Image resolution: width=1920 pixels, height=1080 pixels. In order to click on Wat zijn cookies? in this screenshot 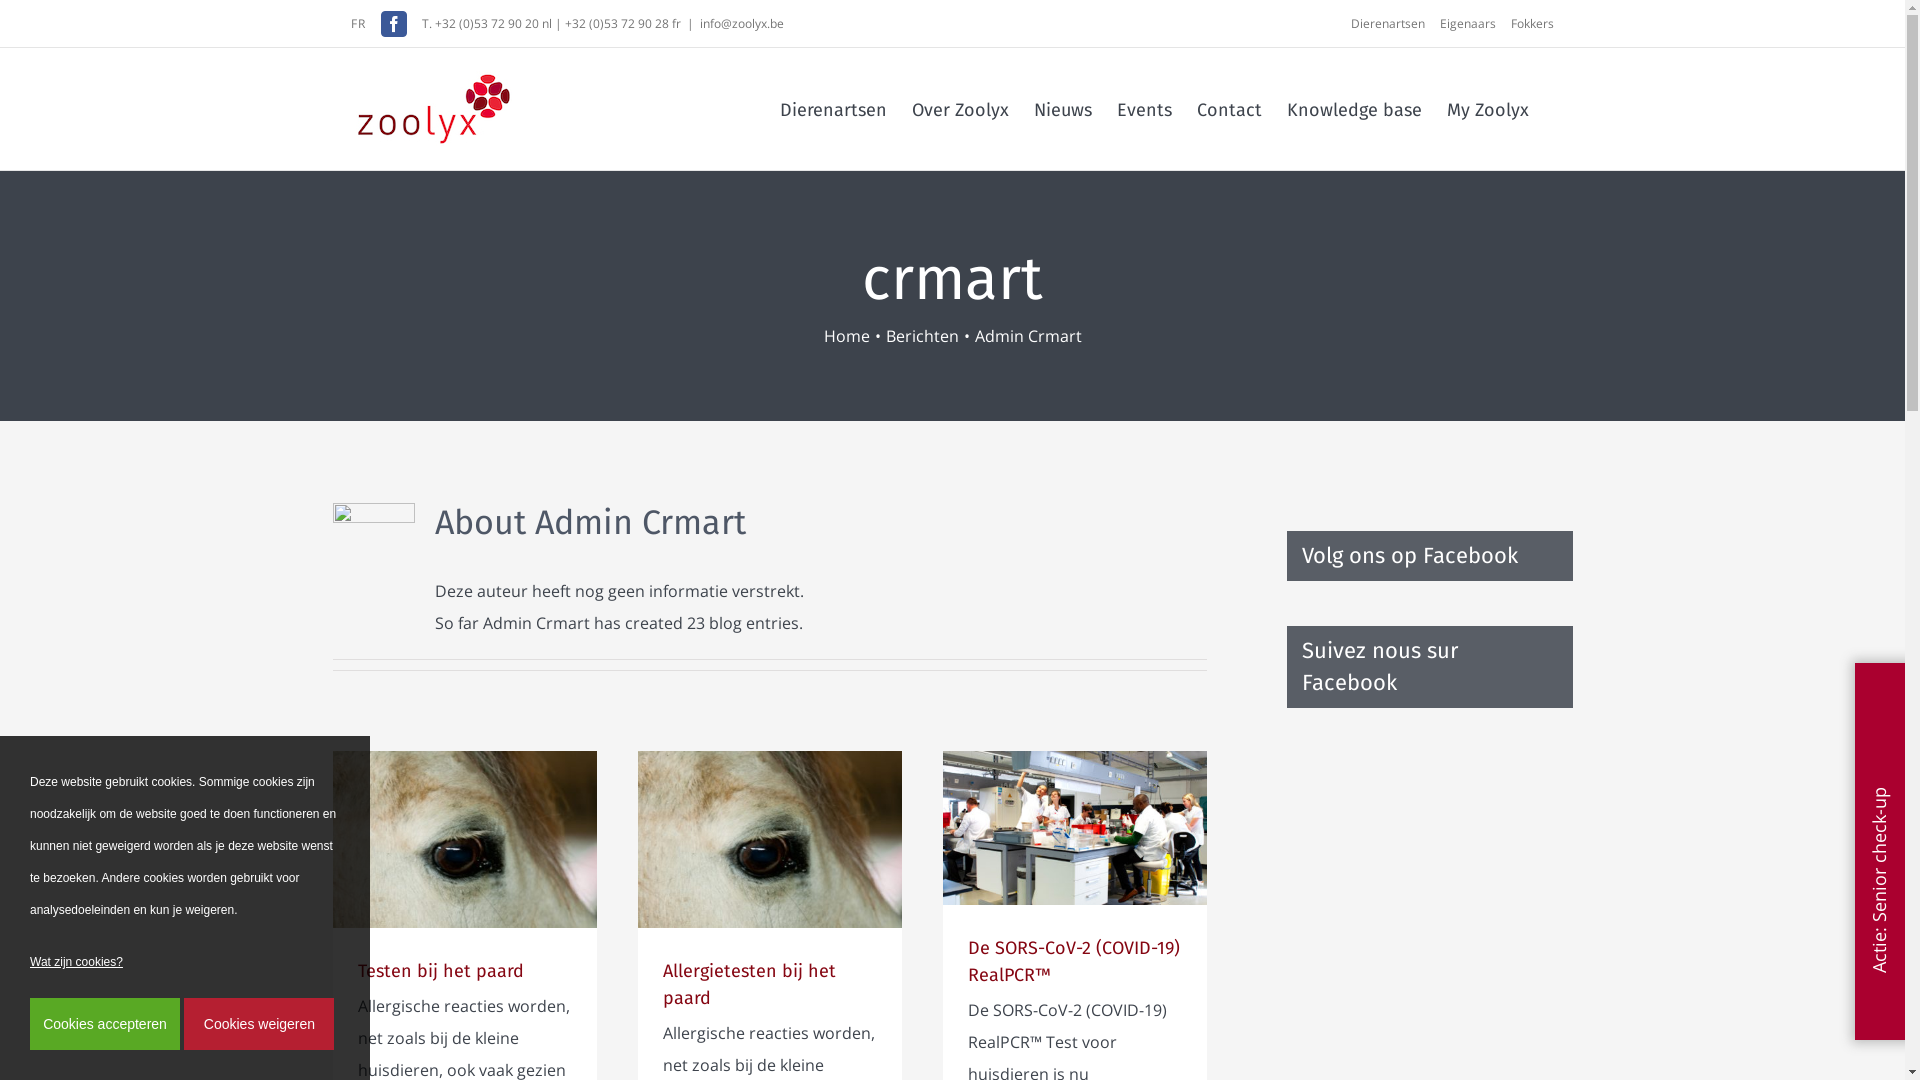, I will do `click(185, 962)`.